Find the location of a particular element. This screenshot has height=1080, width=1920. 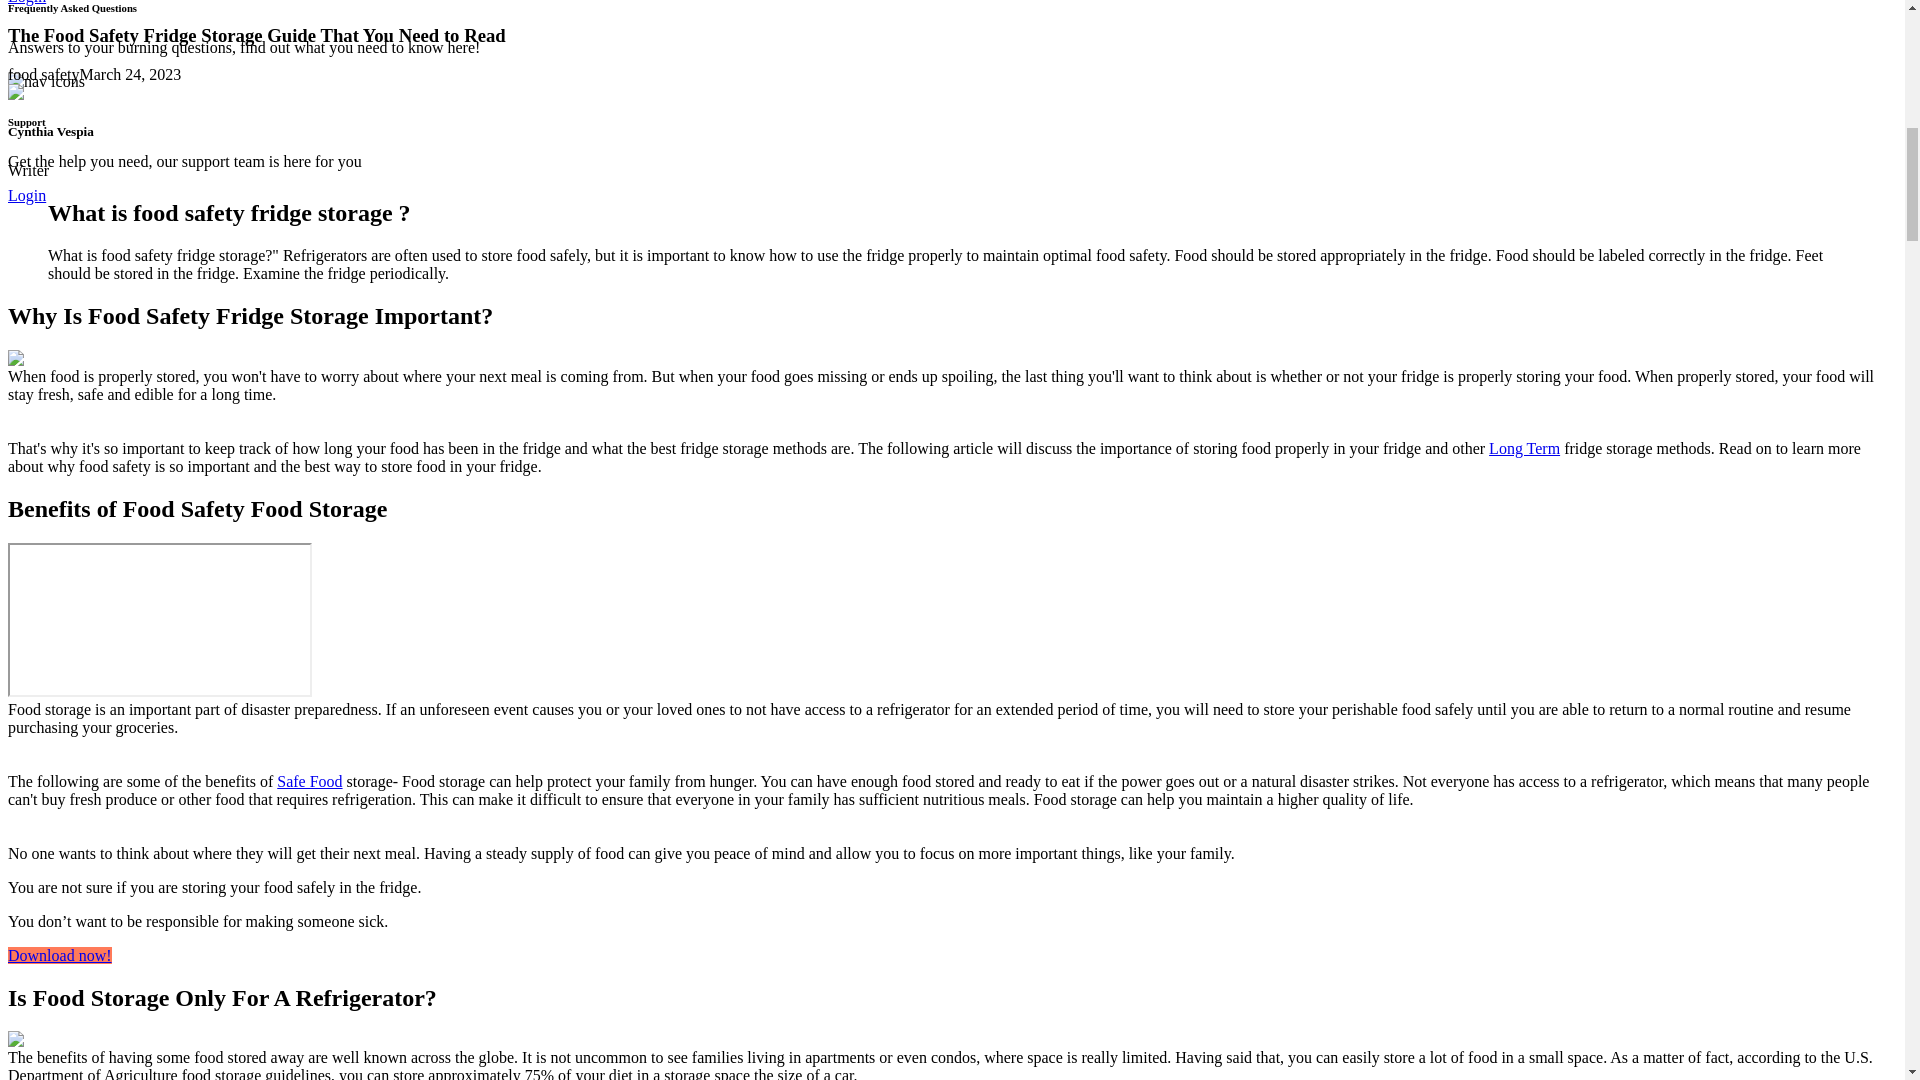

Safe Food is located at coordinates (308, 781).